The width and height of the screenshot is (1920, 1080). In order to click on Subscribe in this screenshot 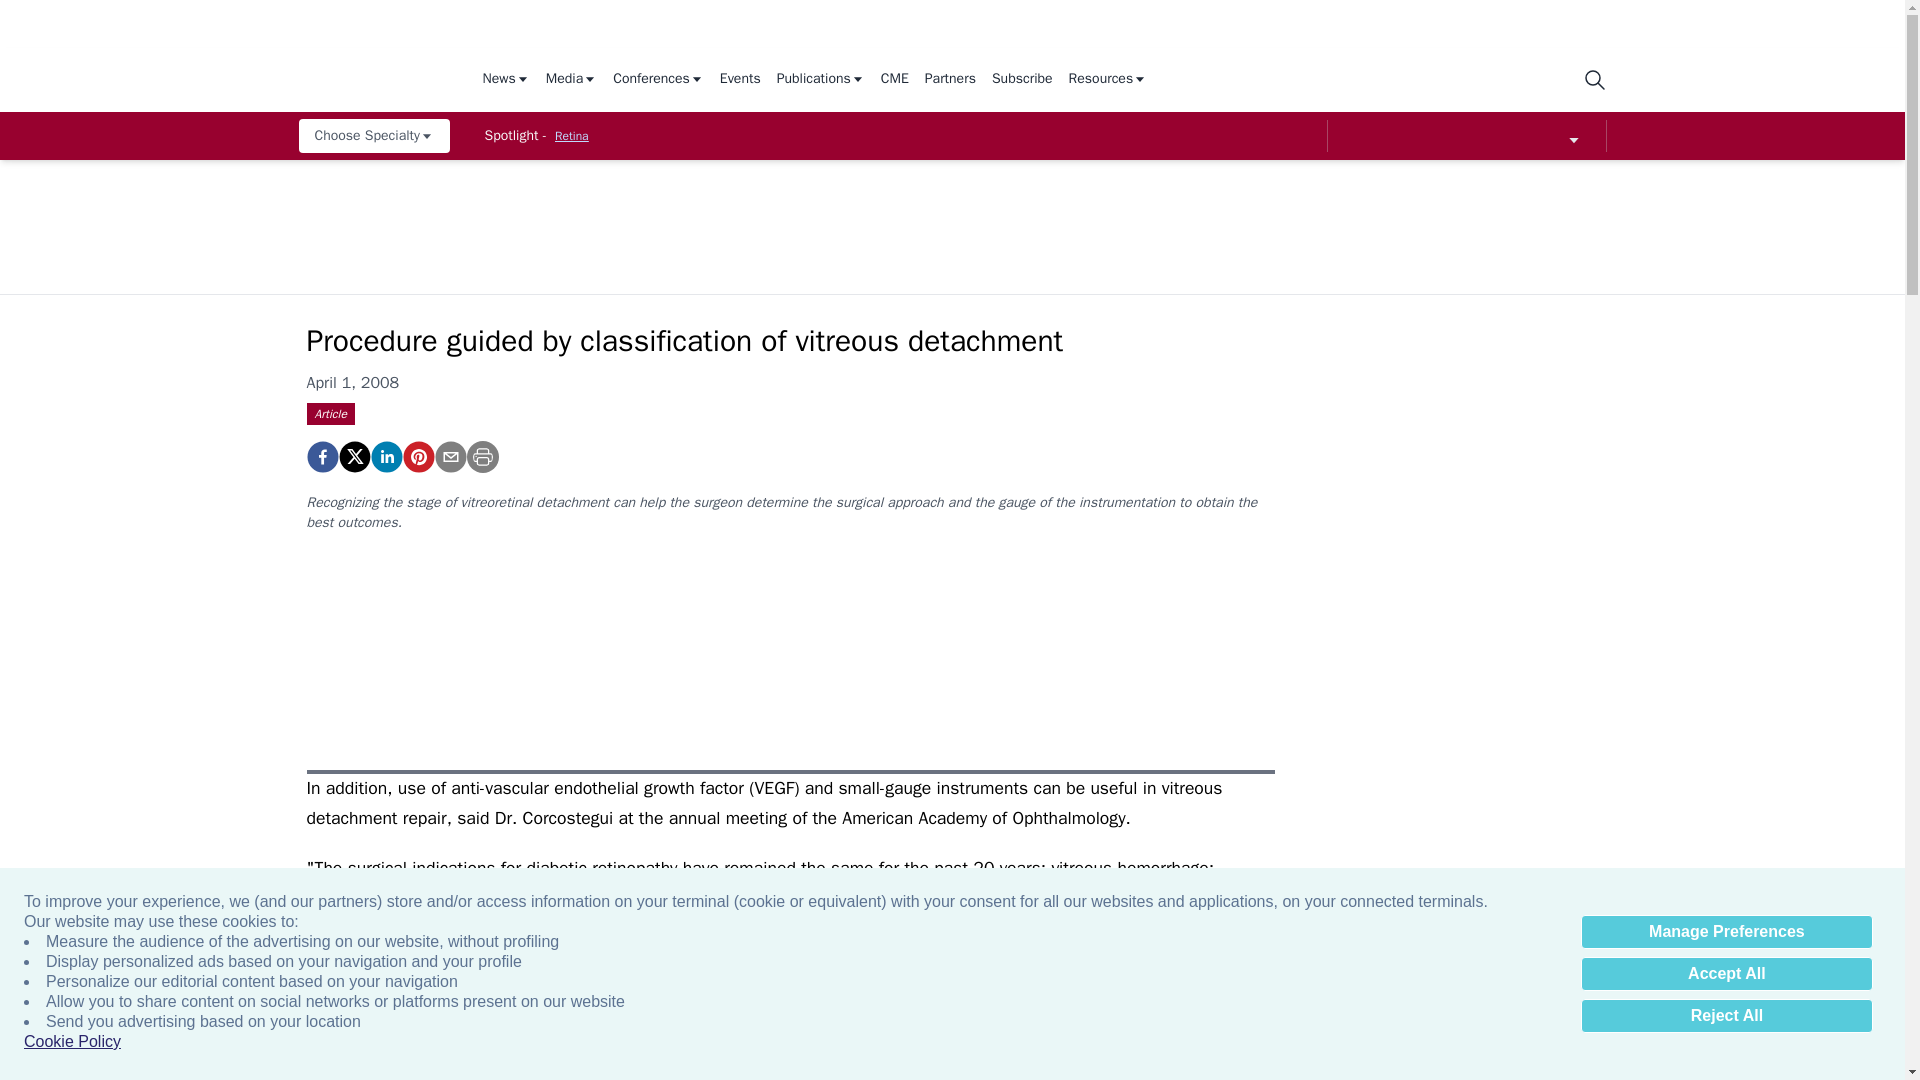, I will do `click(1022, 80)`.